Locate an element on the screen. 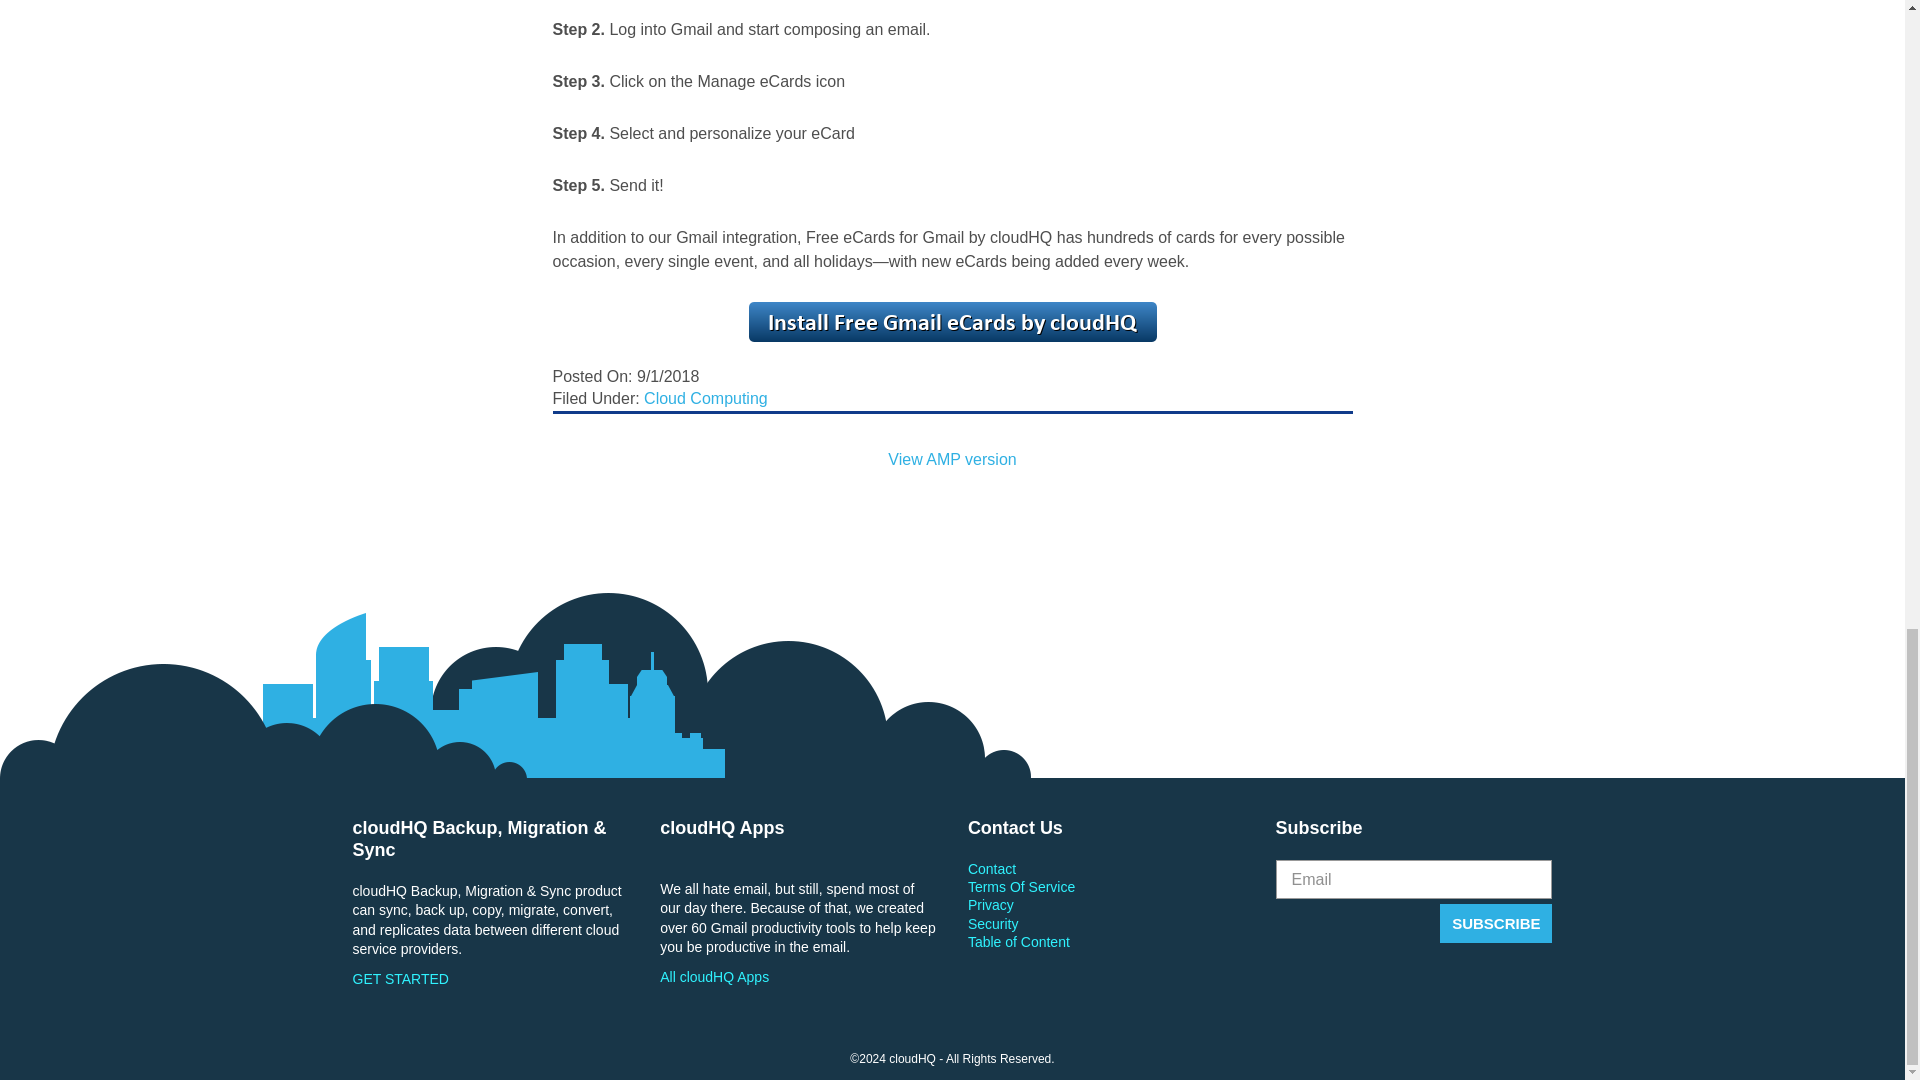 The width and height of the screenshot is (1920, 1080). Terms Of Service is located at coordinates (1106, 887).